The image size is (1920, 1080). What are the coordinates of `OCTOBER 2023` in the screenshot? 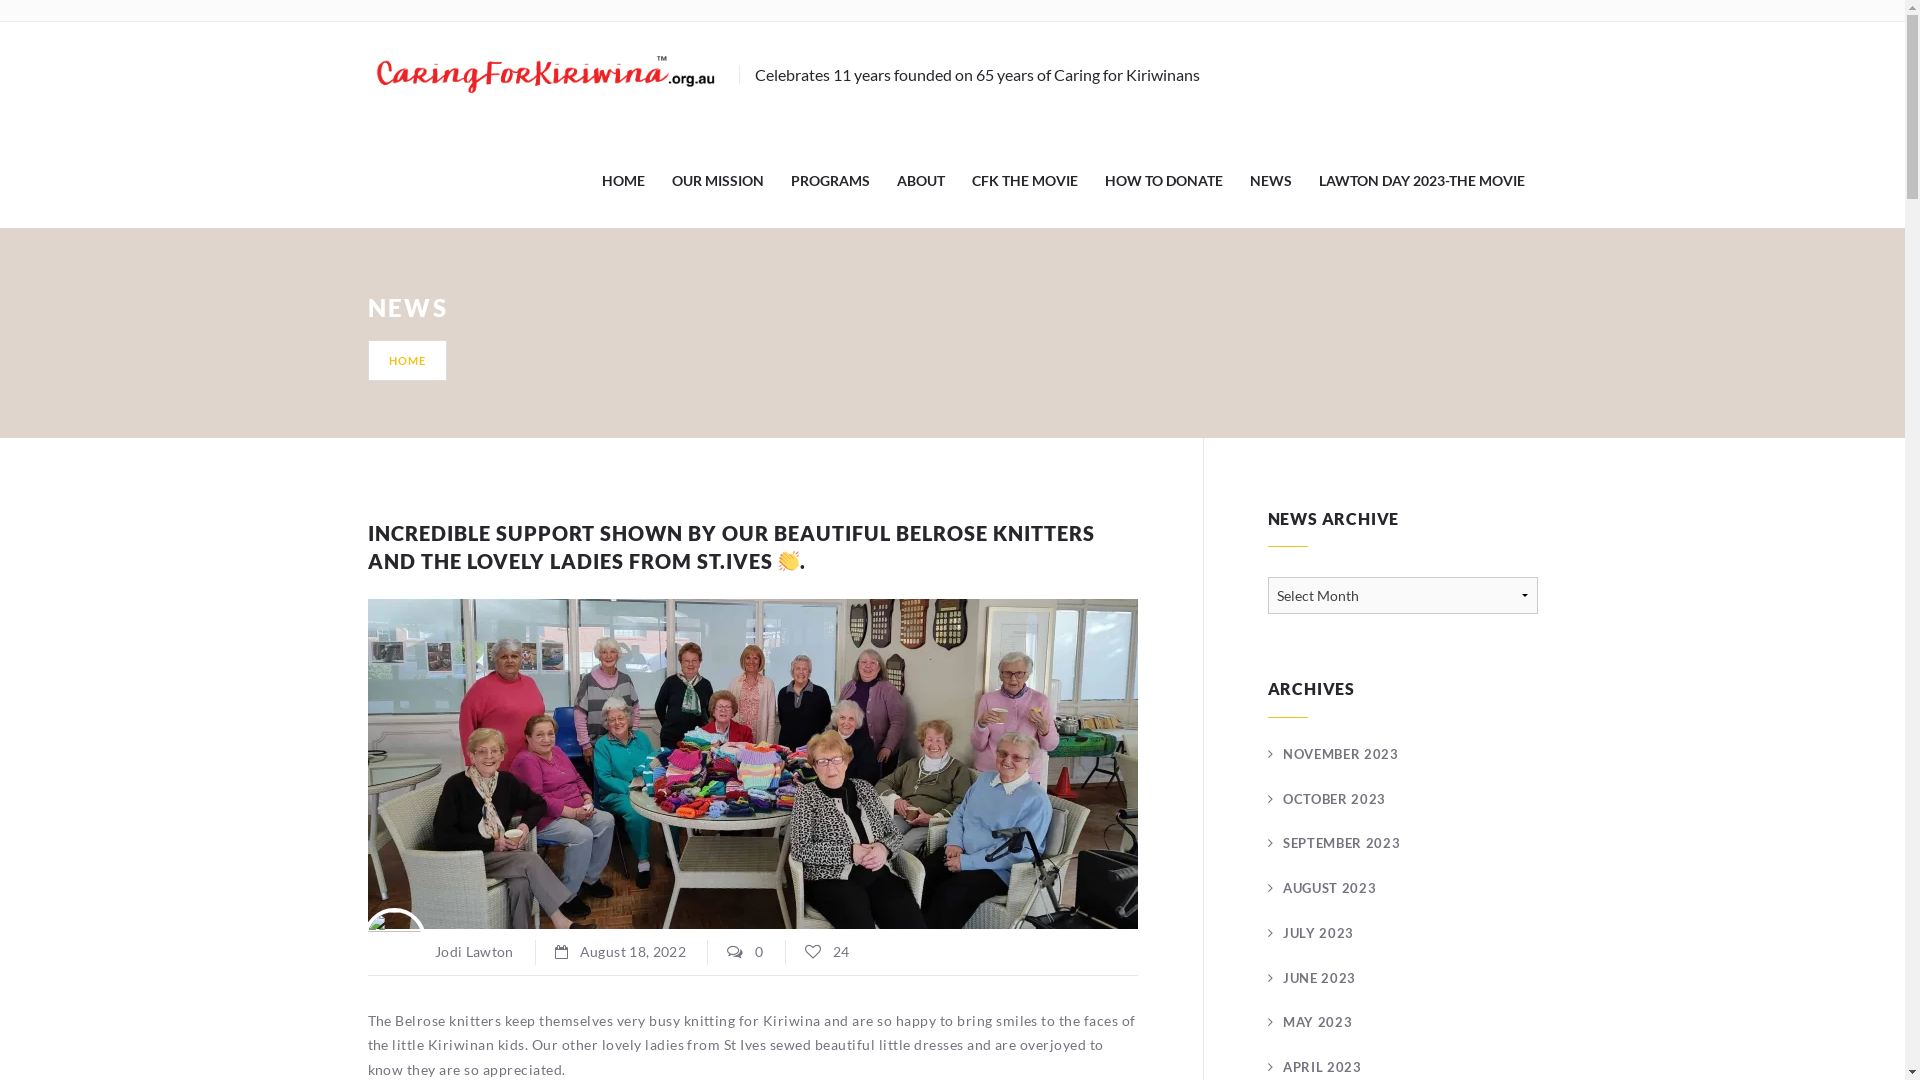 It's located at (1327, 799).